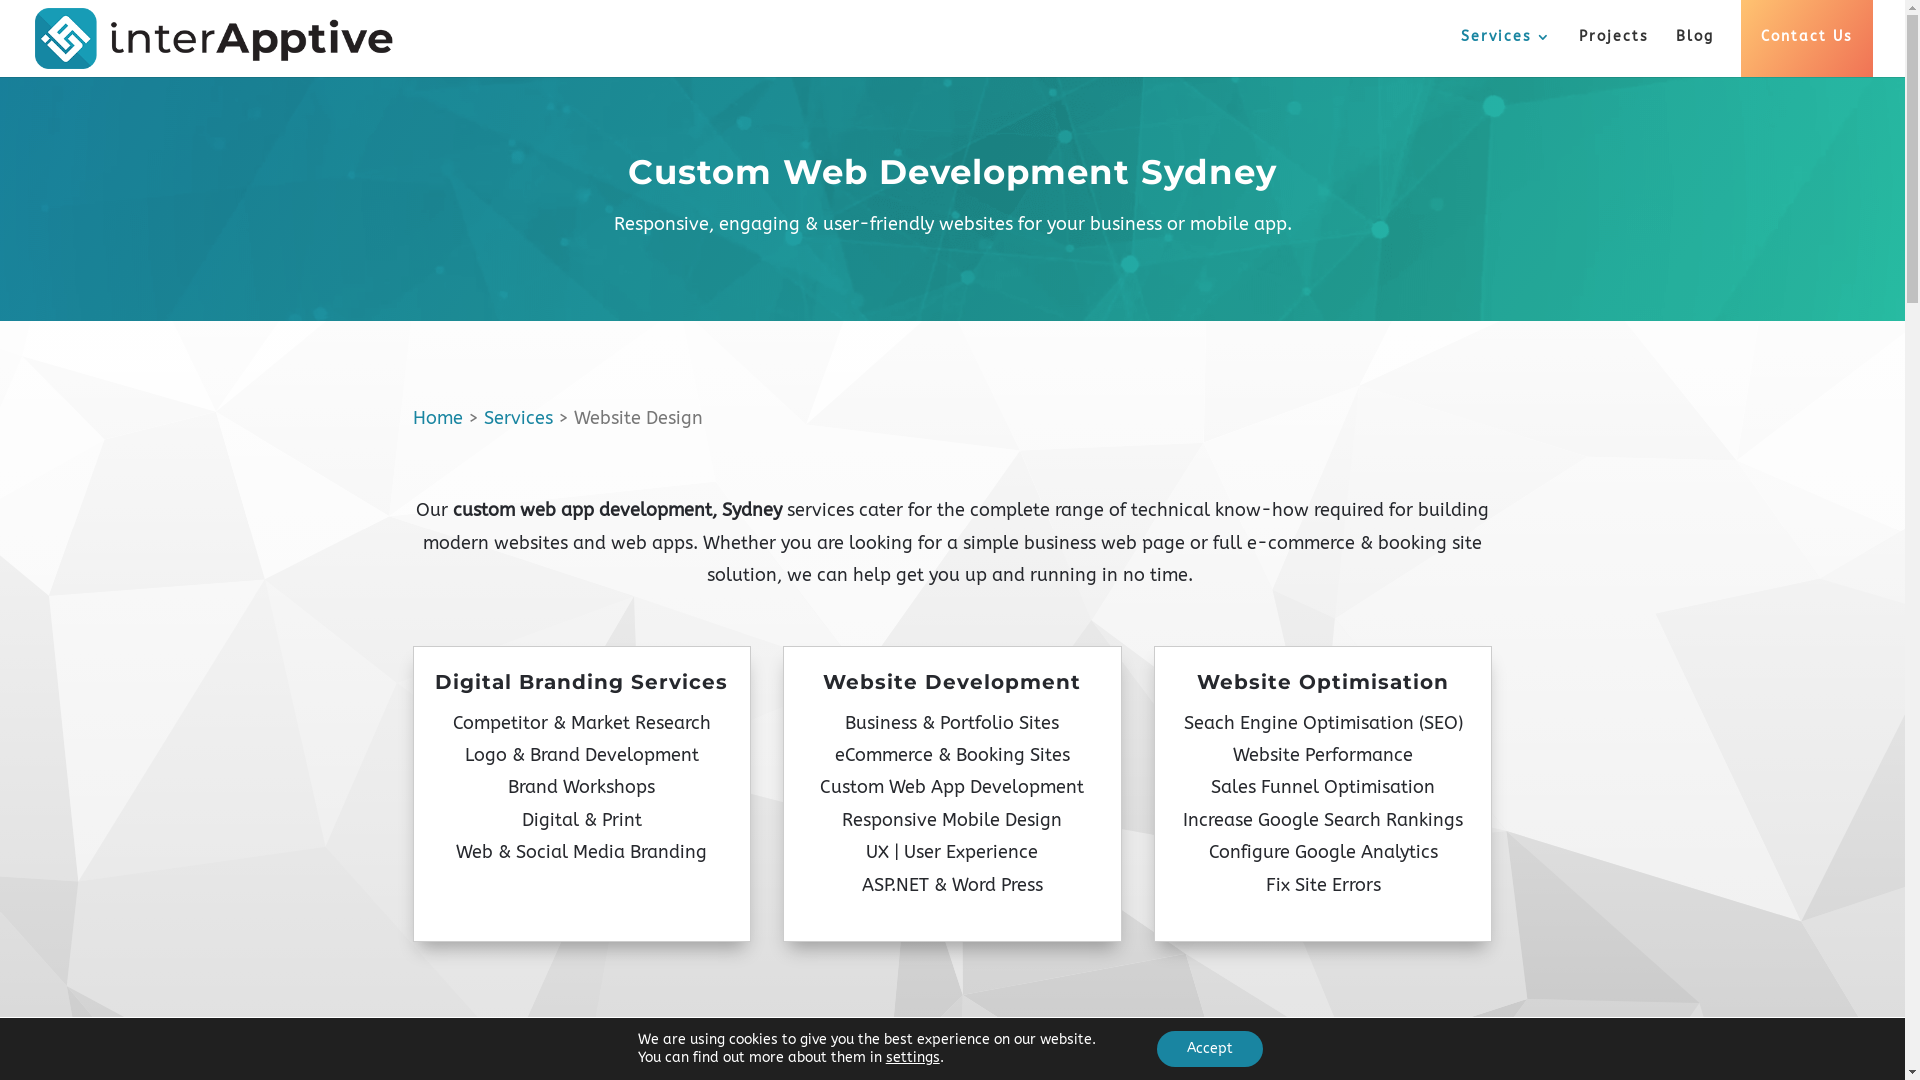  I want to click on Home, so click(437, 418).